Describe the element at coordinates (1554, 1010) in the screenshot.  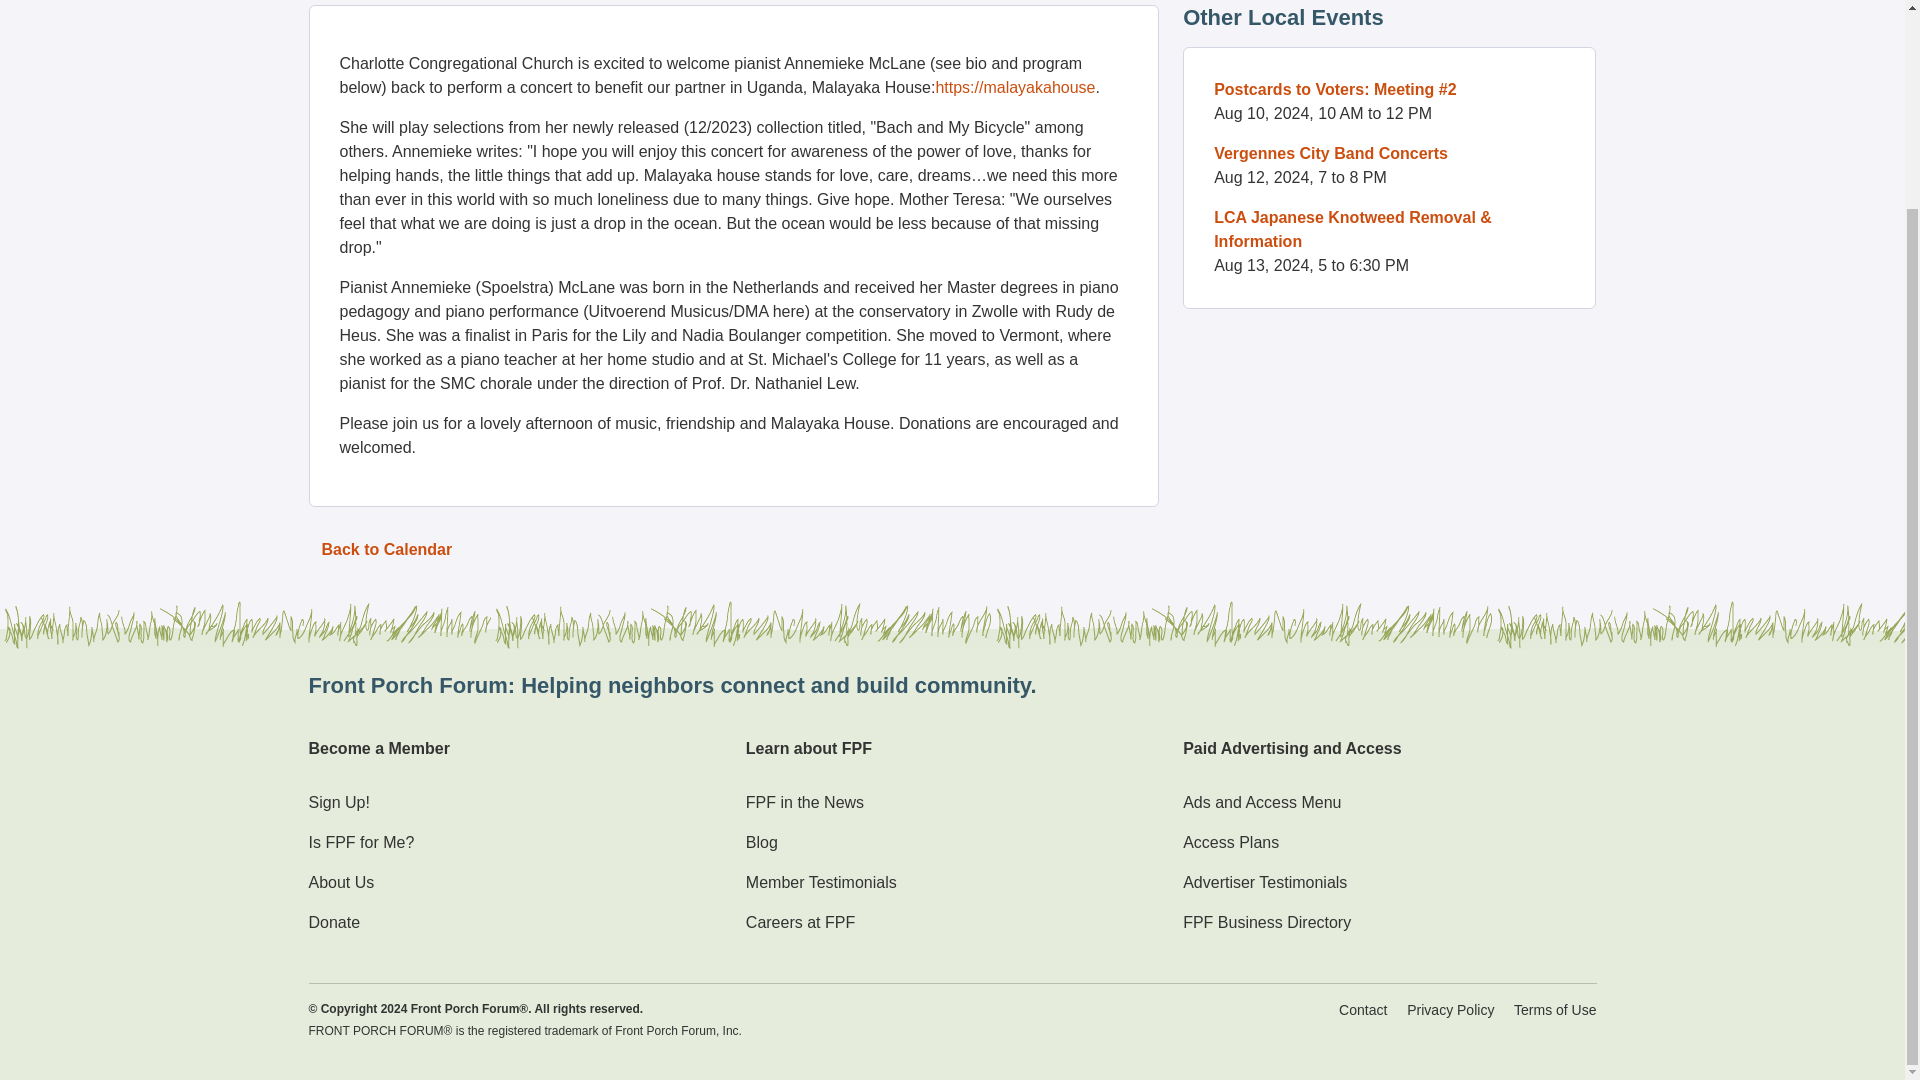
I see `Terms of Use` at that location.